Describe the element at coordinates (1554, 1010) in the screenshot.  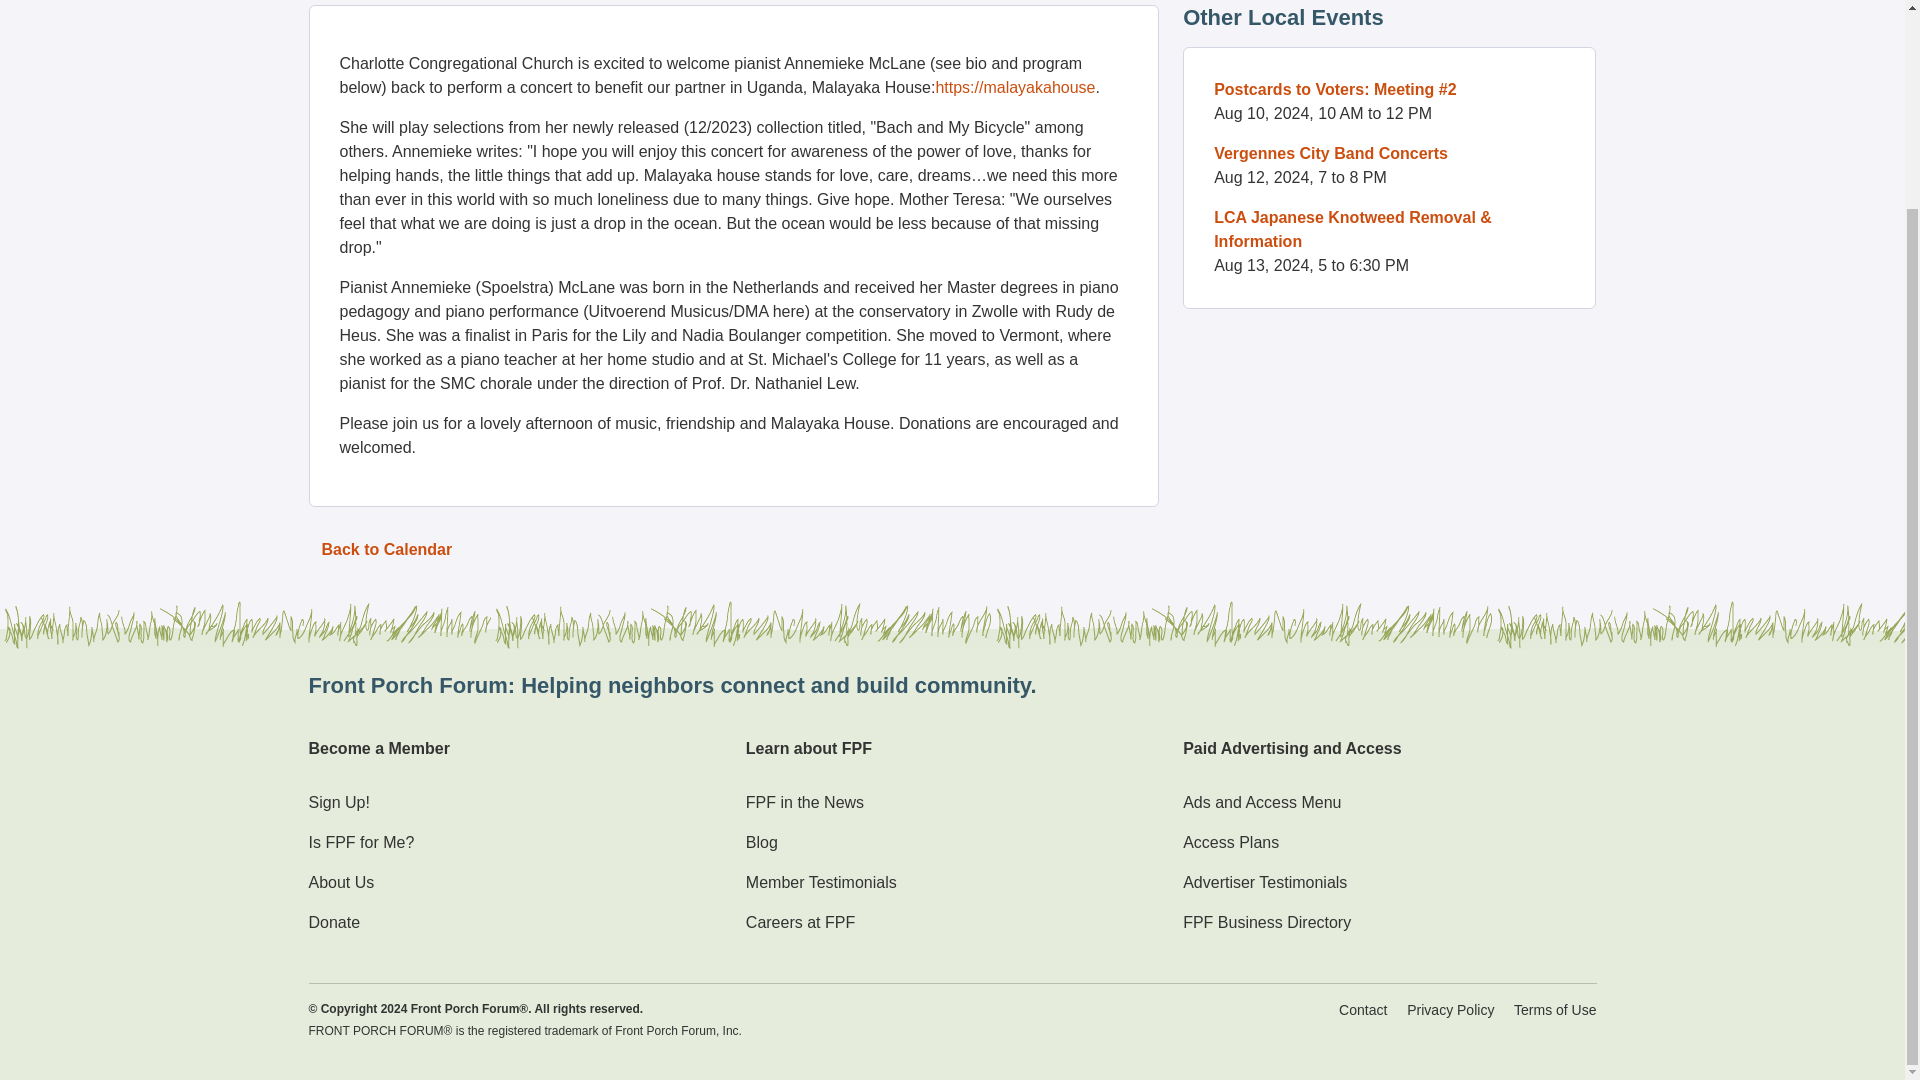
I see `Terms of Use` at that location.